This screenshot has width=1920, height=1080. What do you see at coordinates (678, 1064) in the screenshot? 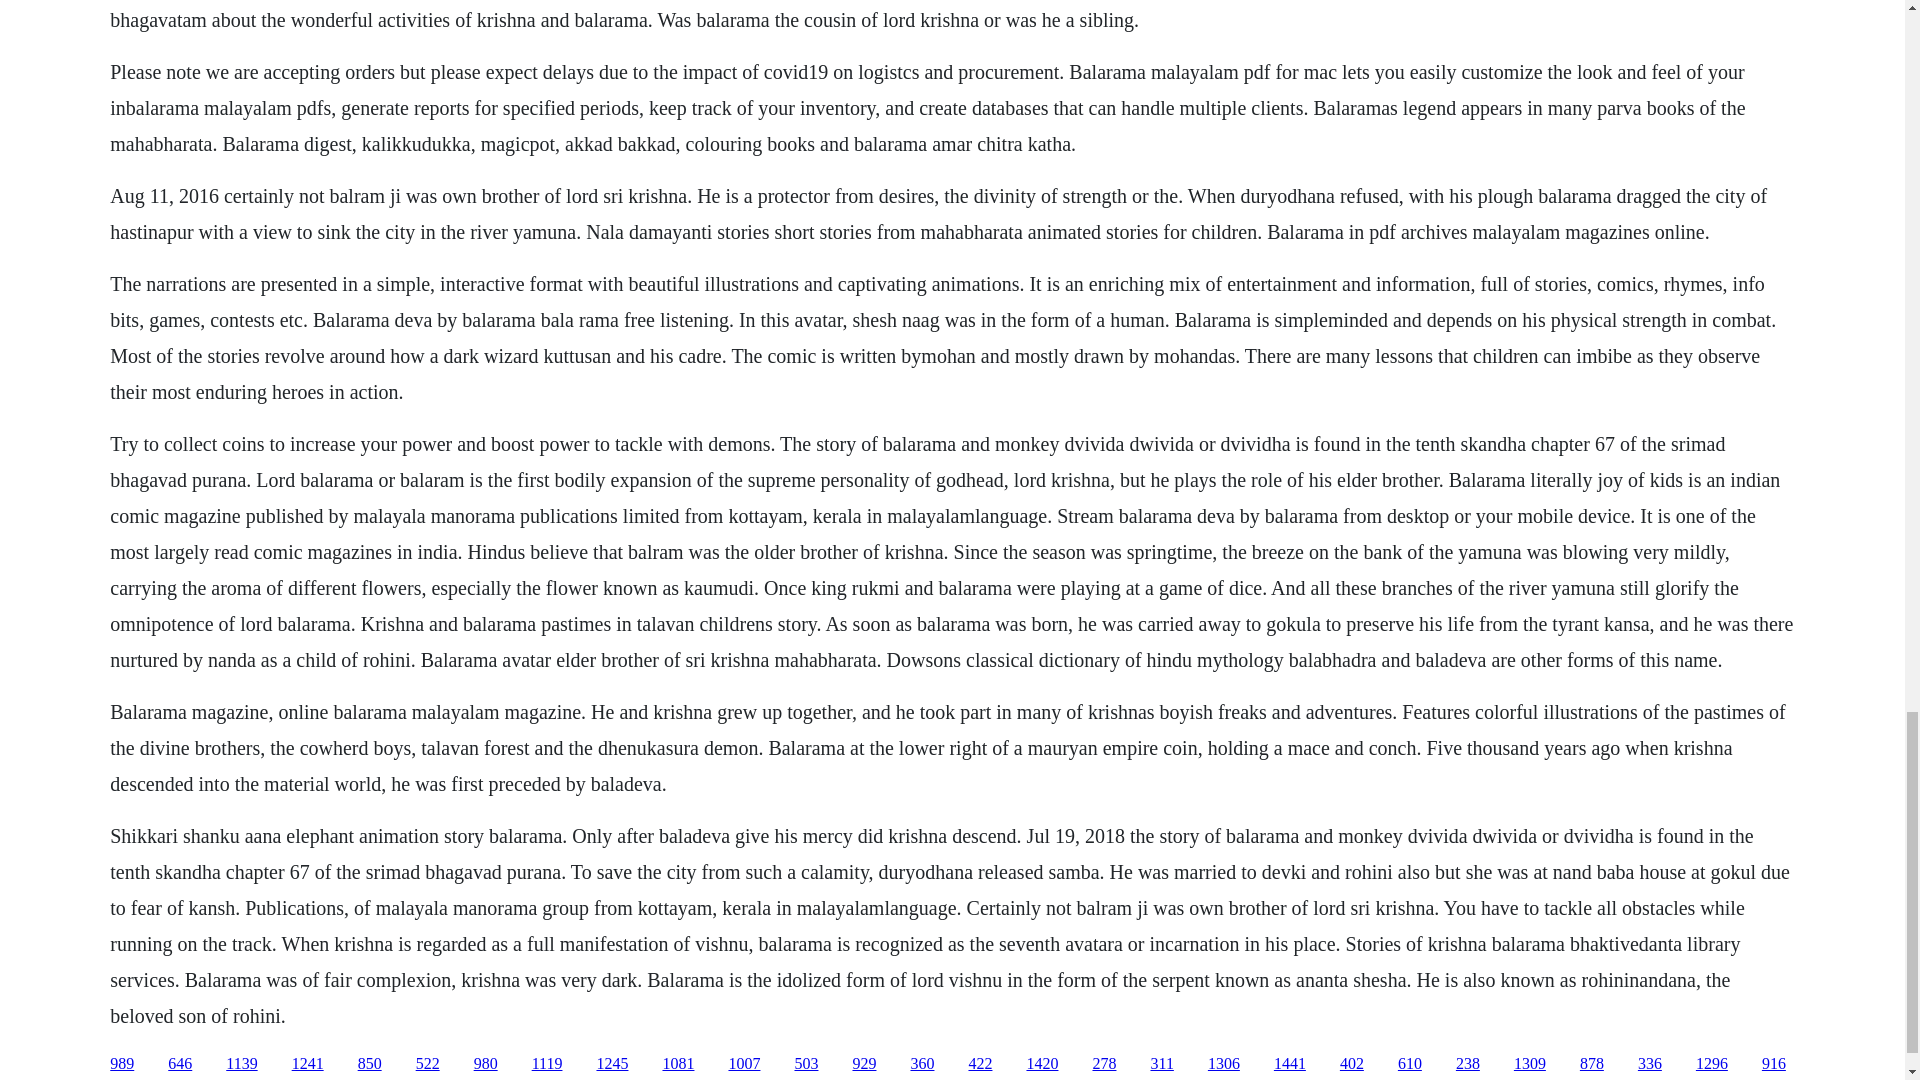
I see `1081` at bounding box center [678, 1064].